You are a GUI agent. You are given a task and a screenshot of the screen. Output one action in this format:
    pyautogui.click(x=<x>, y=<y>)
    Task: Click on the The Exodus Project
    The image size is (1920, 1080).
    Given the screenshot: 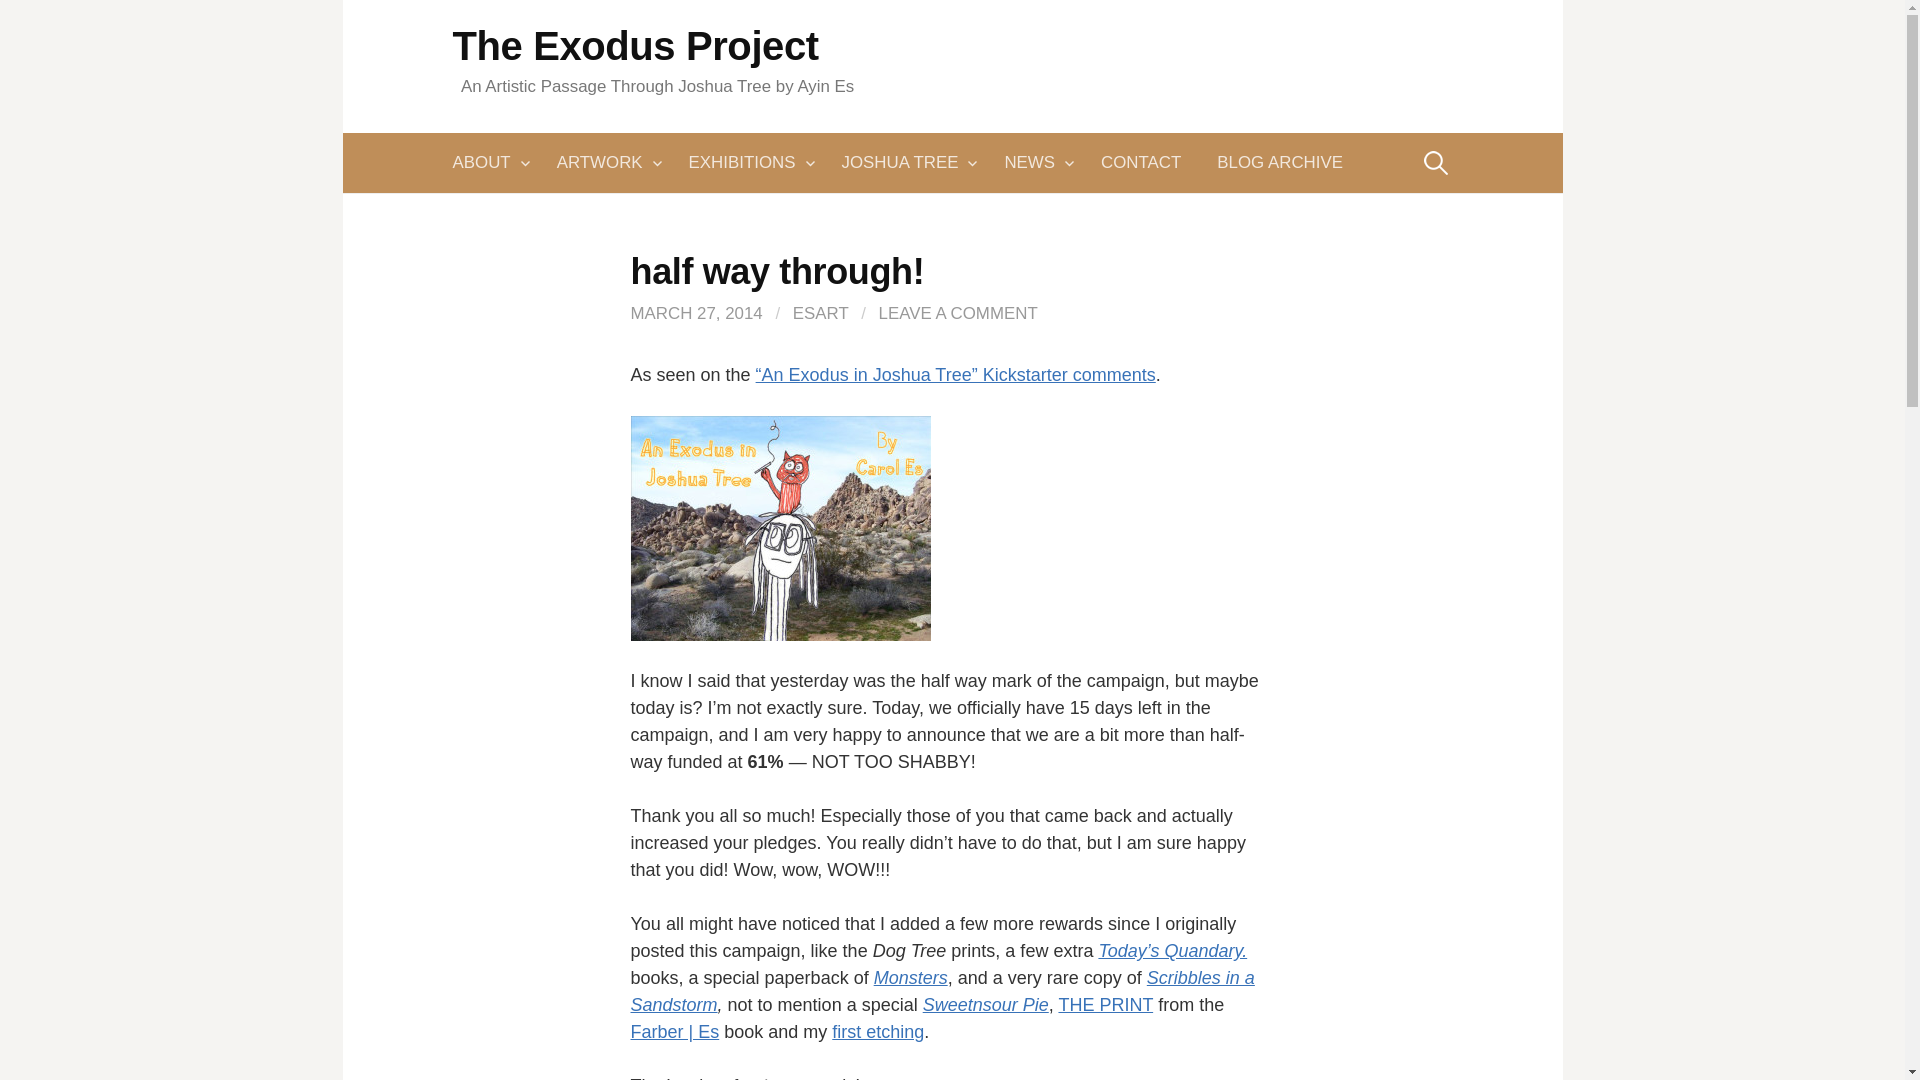 What is the action you would take?
    pyautogui.click(x=634, y=46)
    